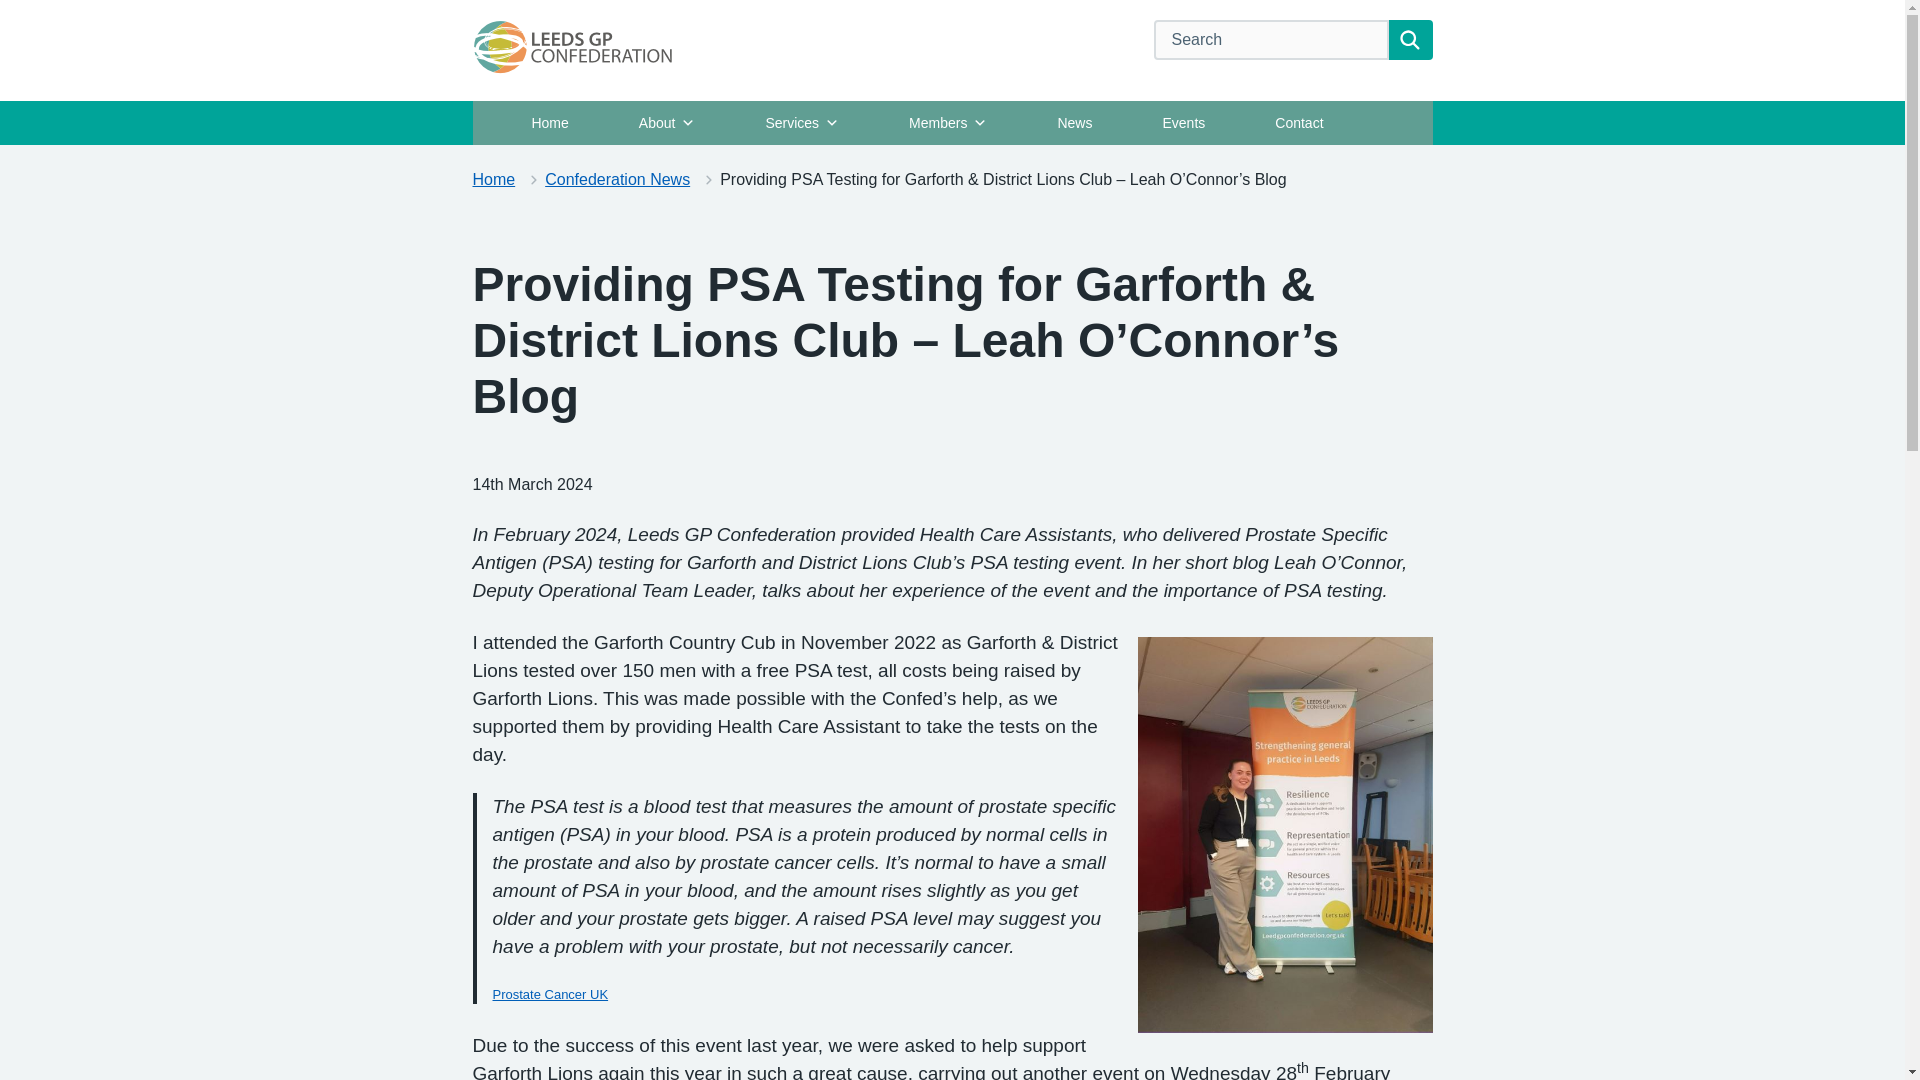  Describe the element at coordinates (801, 122) in the screenshot. I see `Services` at that location.